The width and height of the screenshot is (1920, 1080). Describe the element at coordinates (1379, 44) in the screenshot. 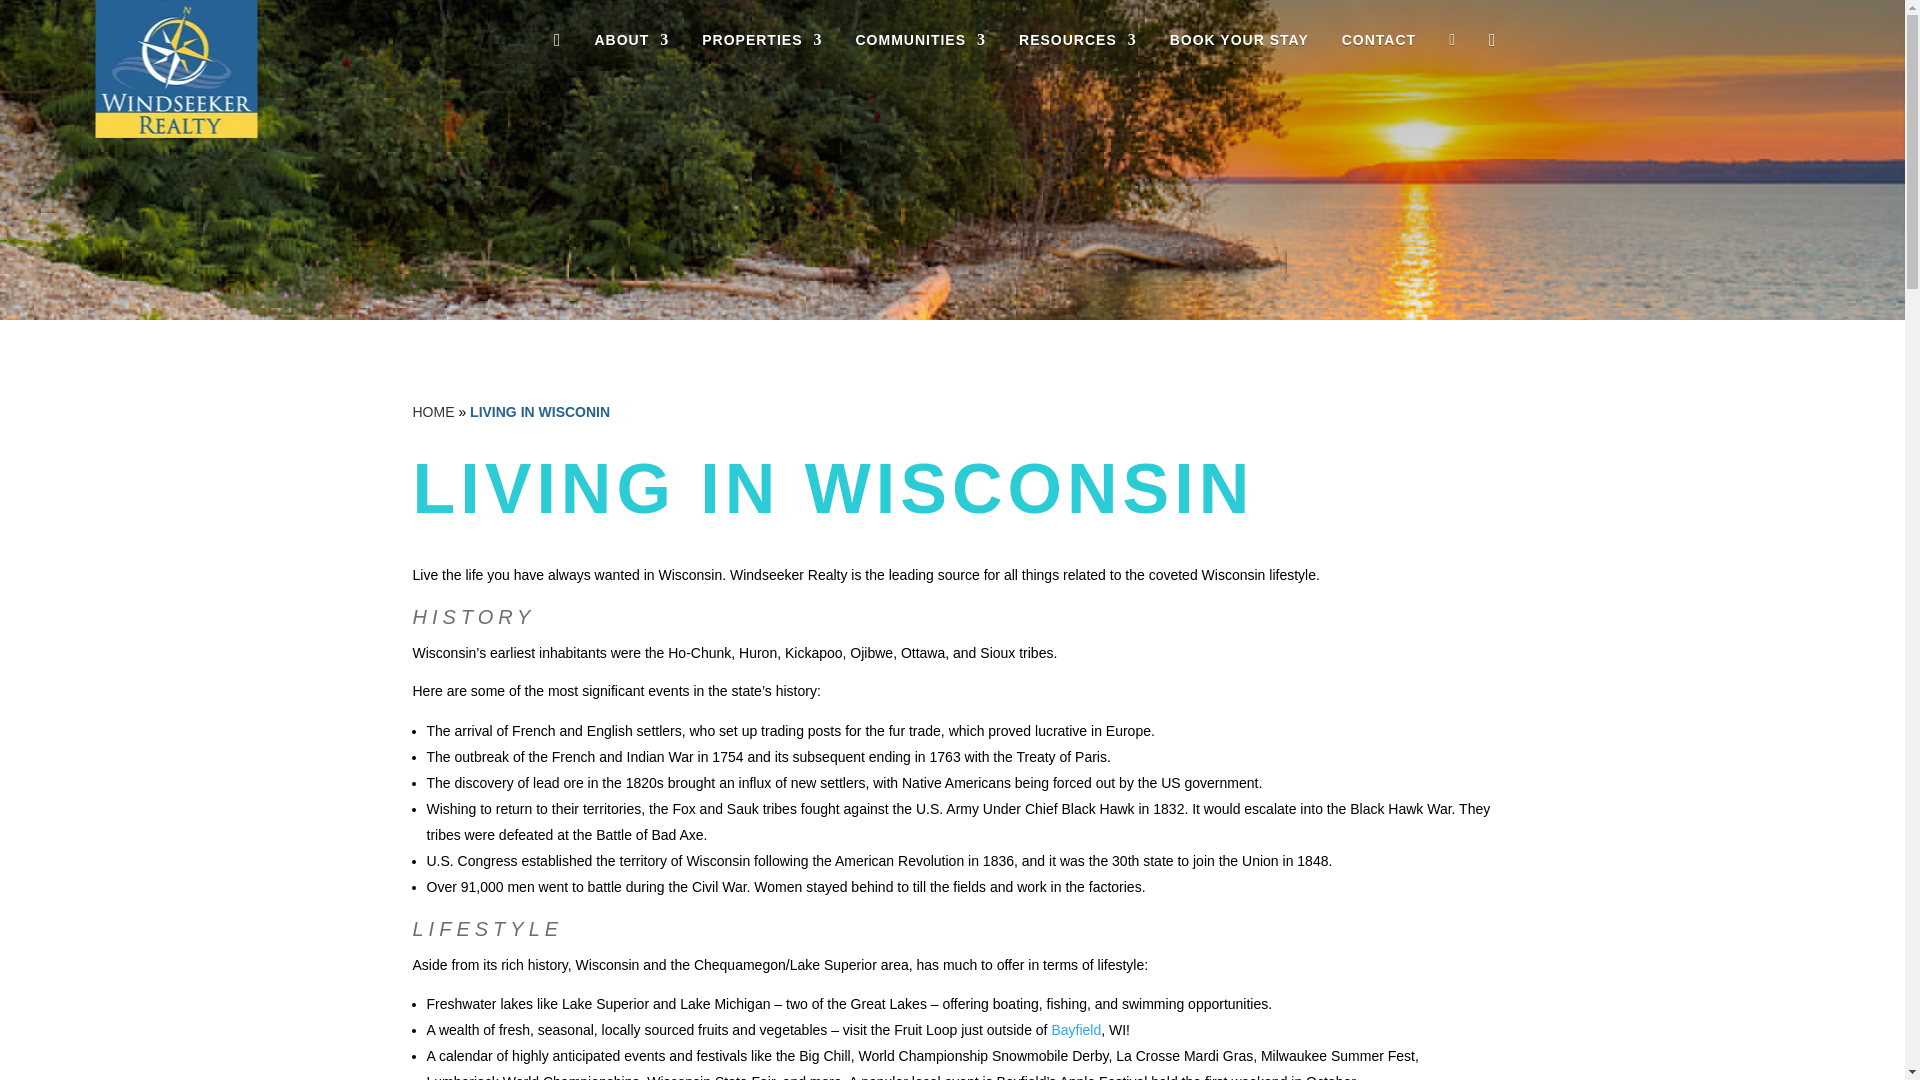

I see `CONTACT` at that location.